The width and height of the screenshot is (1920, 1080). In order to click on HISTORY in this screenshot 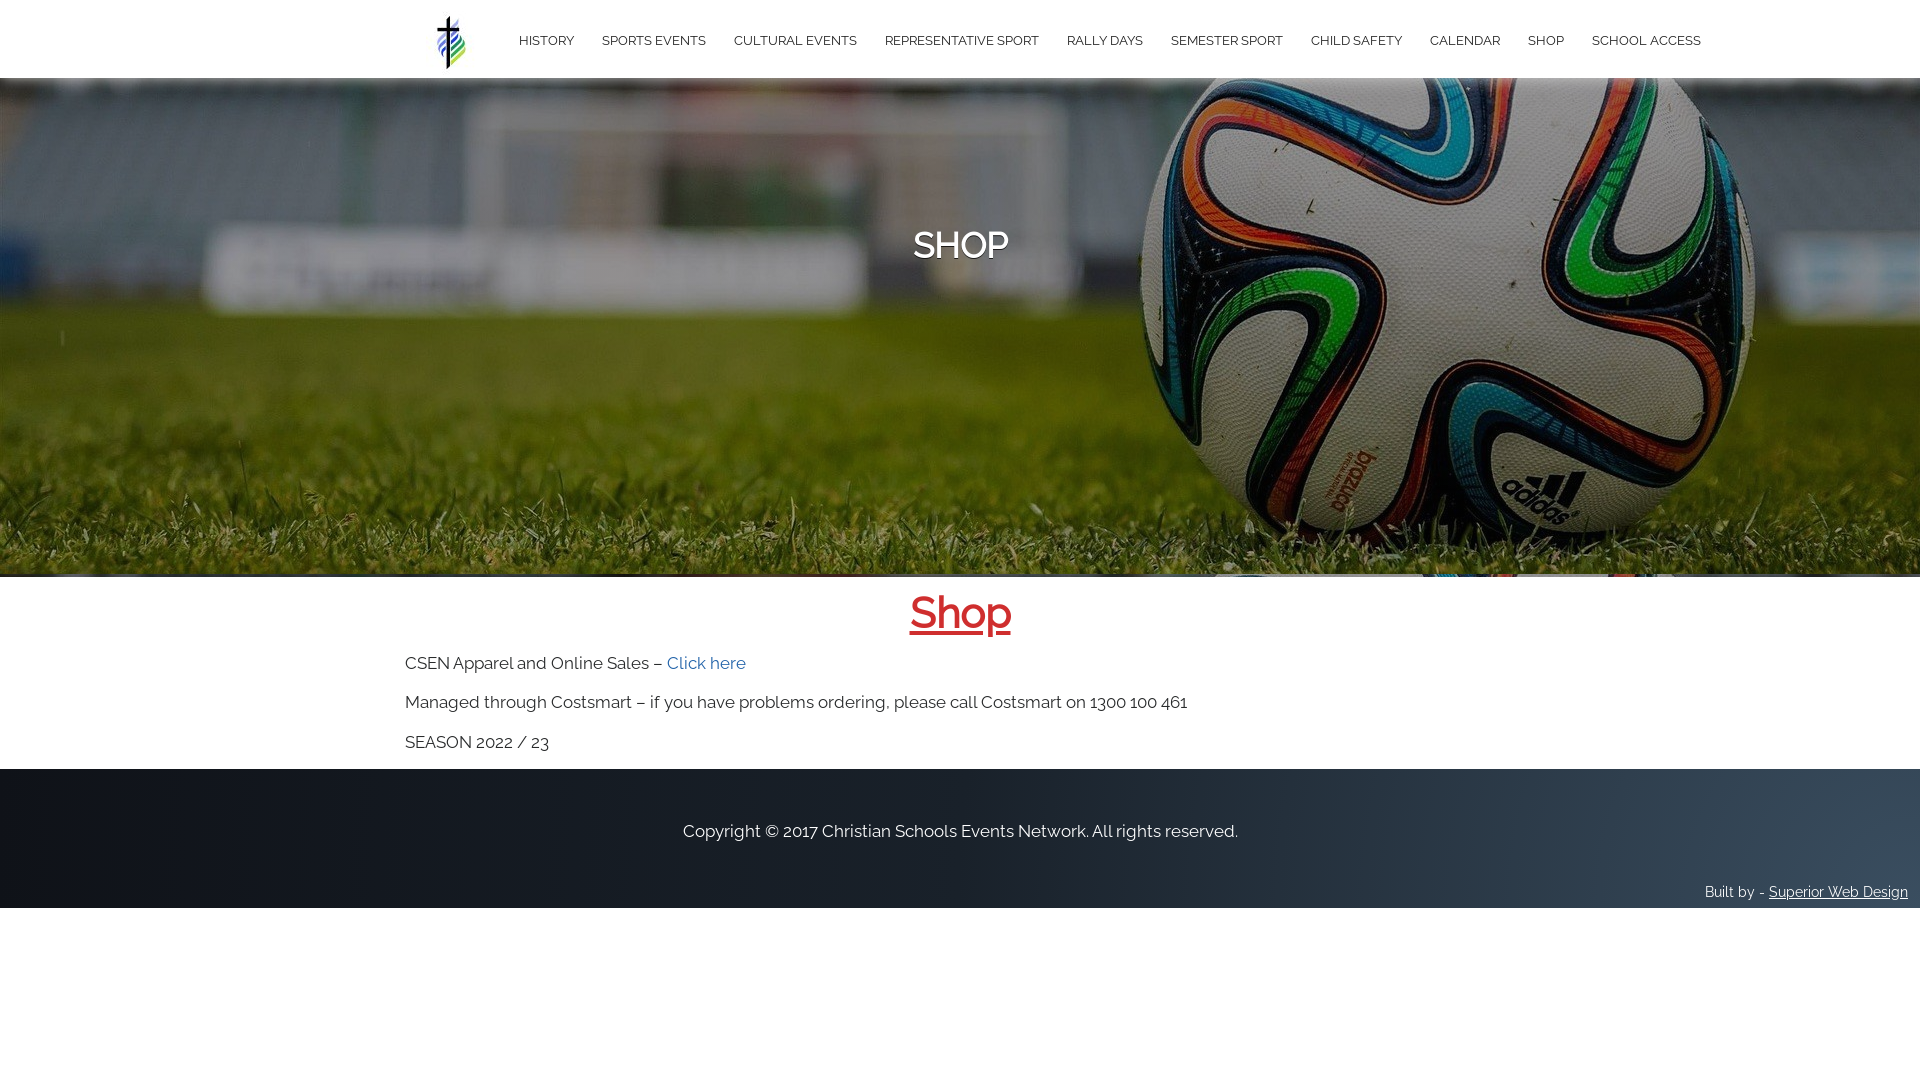, I will do `click(546, 40)`.